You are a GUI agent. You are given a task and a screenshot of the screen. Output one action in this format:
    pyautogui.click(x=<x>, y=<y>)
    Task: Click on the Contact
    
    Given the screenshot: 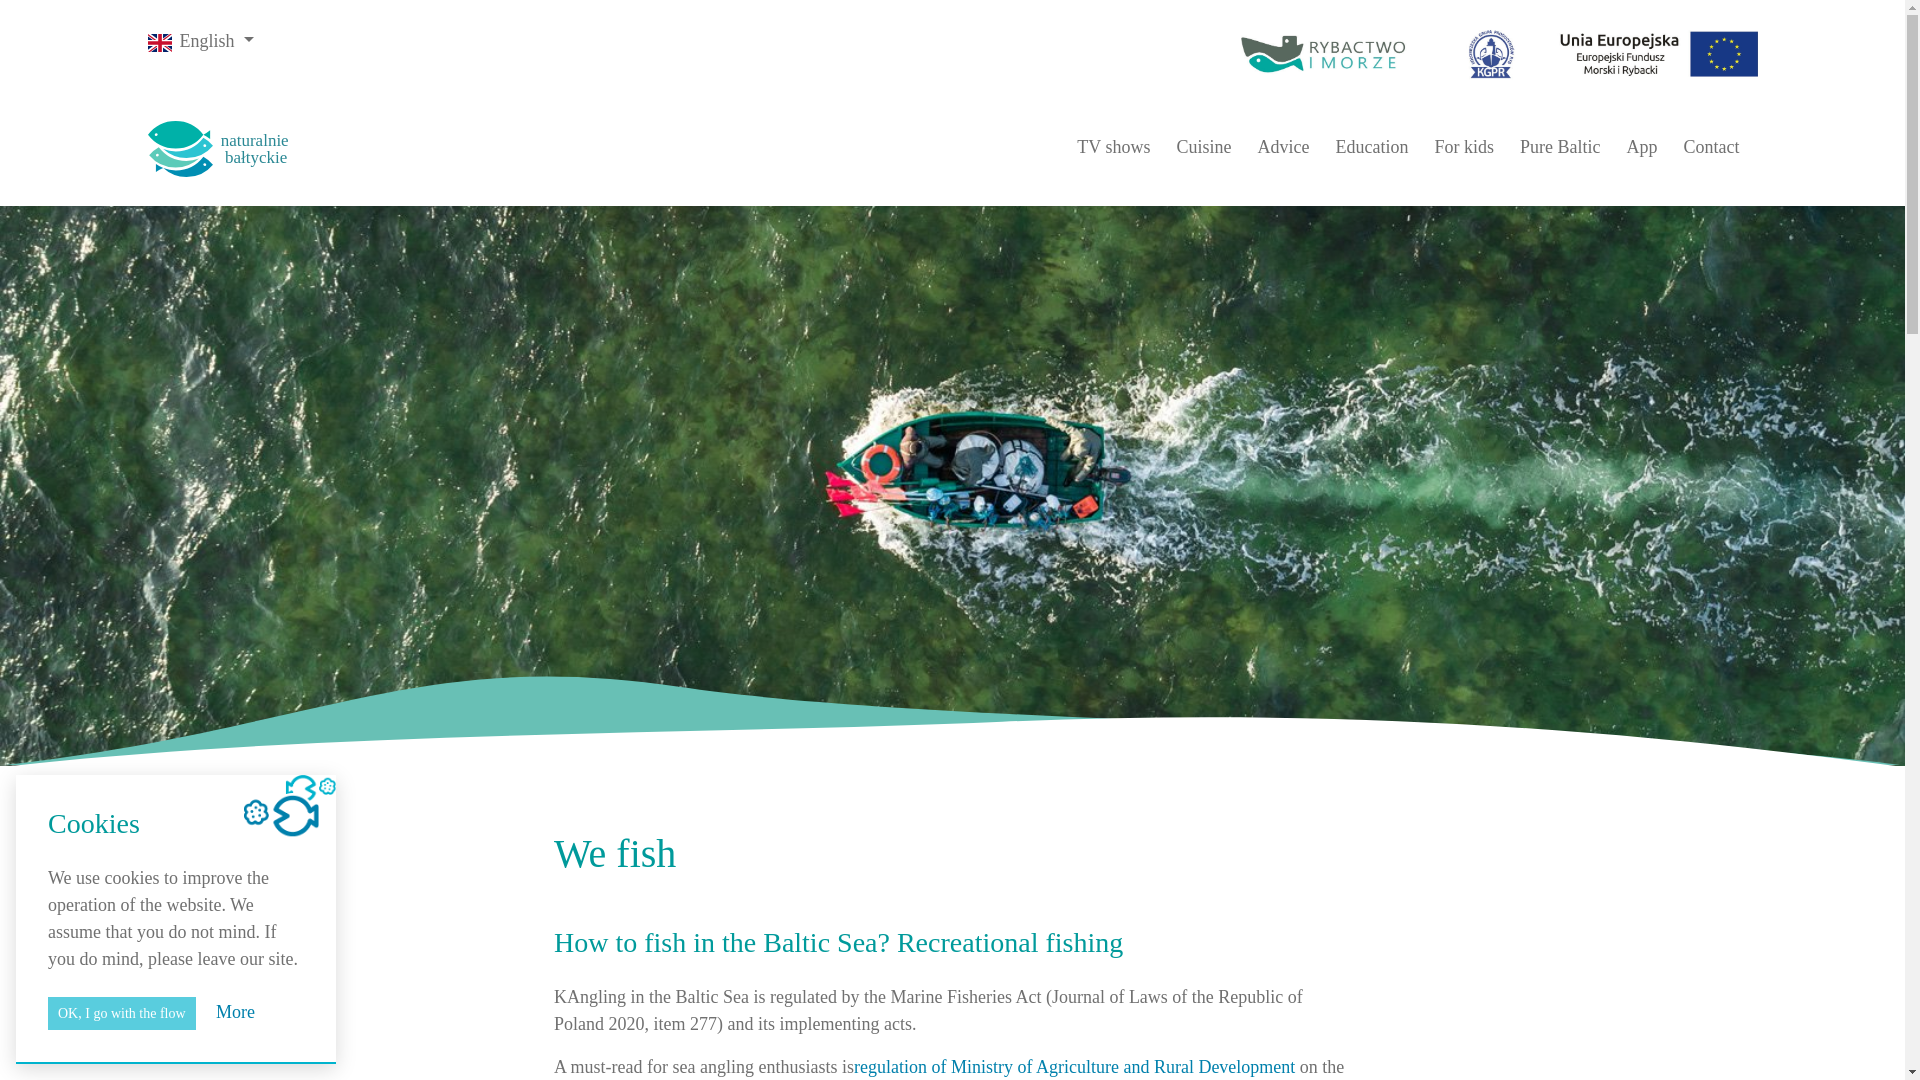 What is the action you would take?
    pyautogui.click(x=1712, y=147)
    